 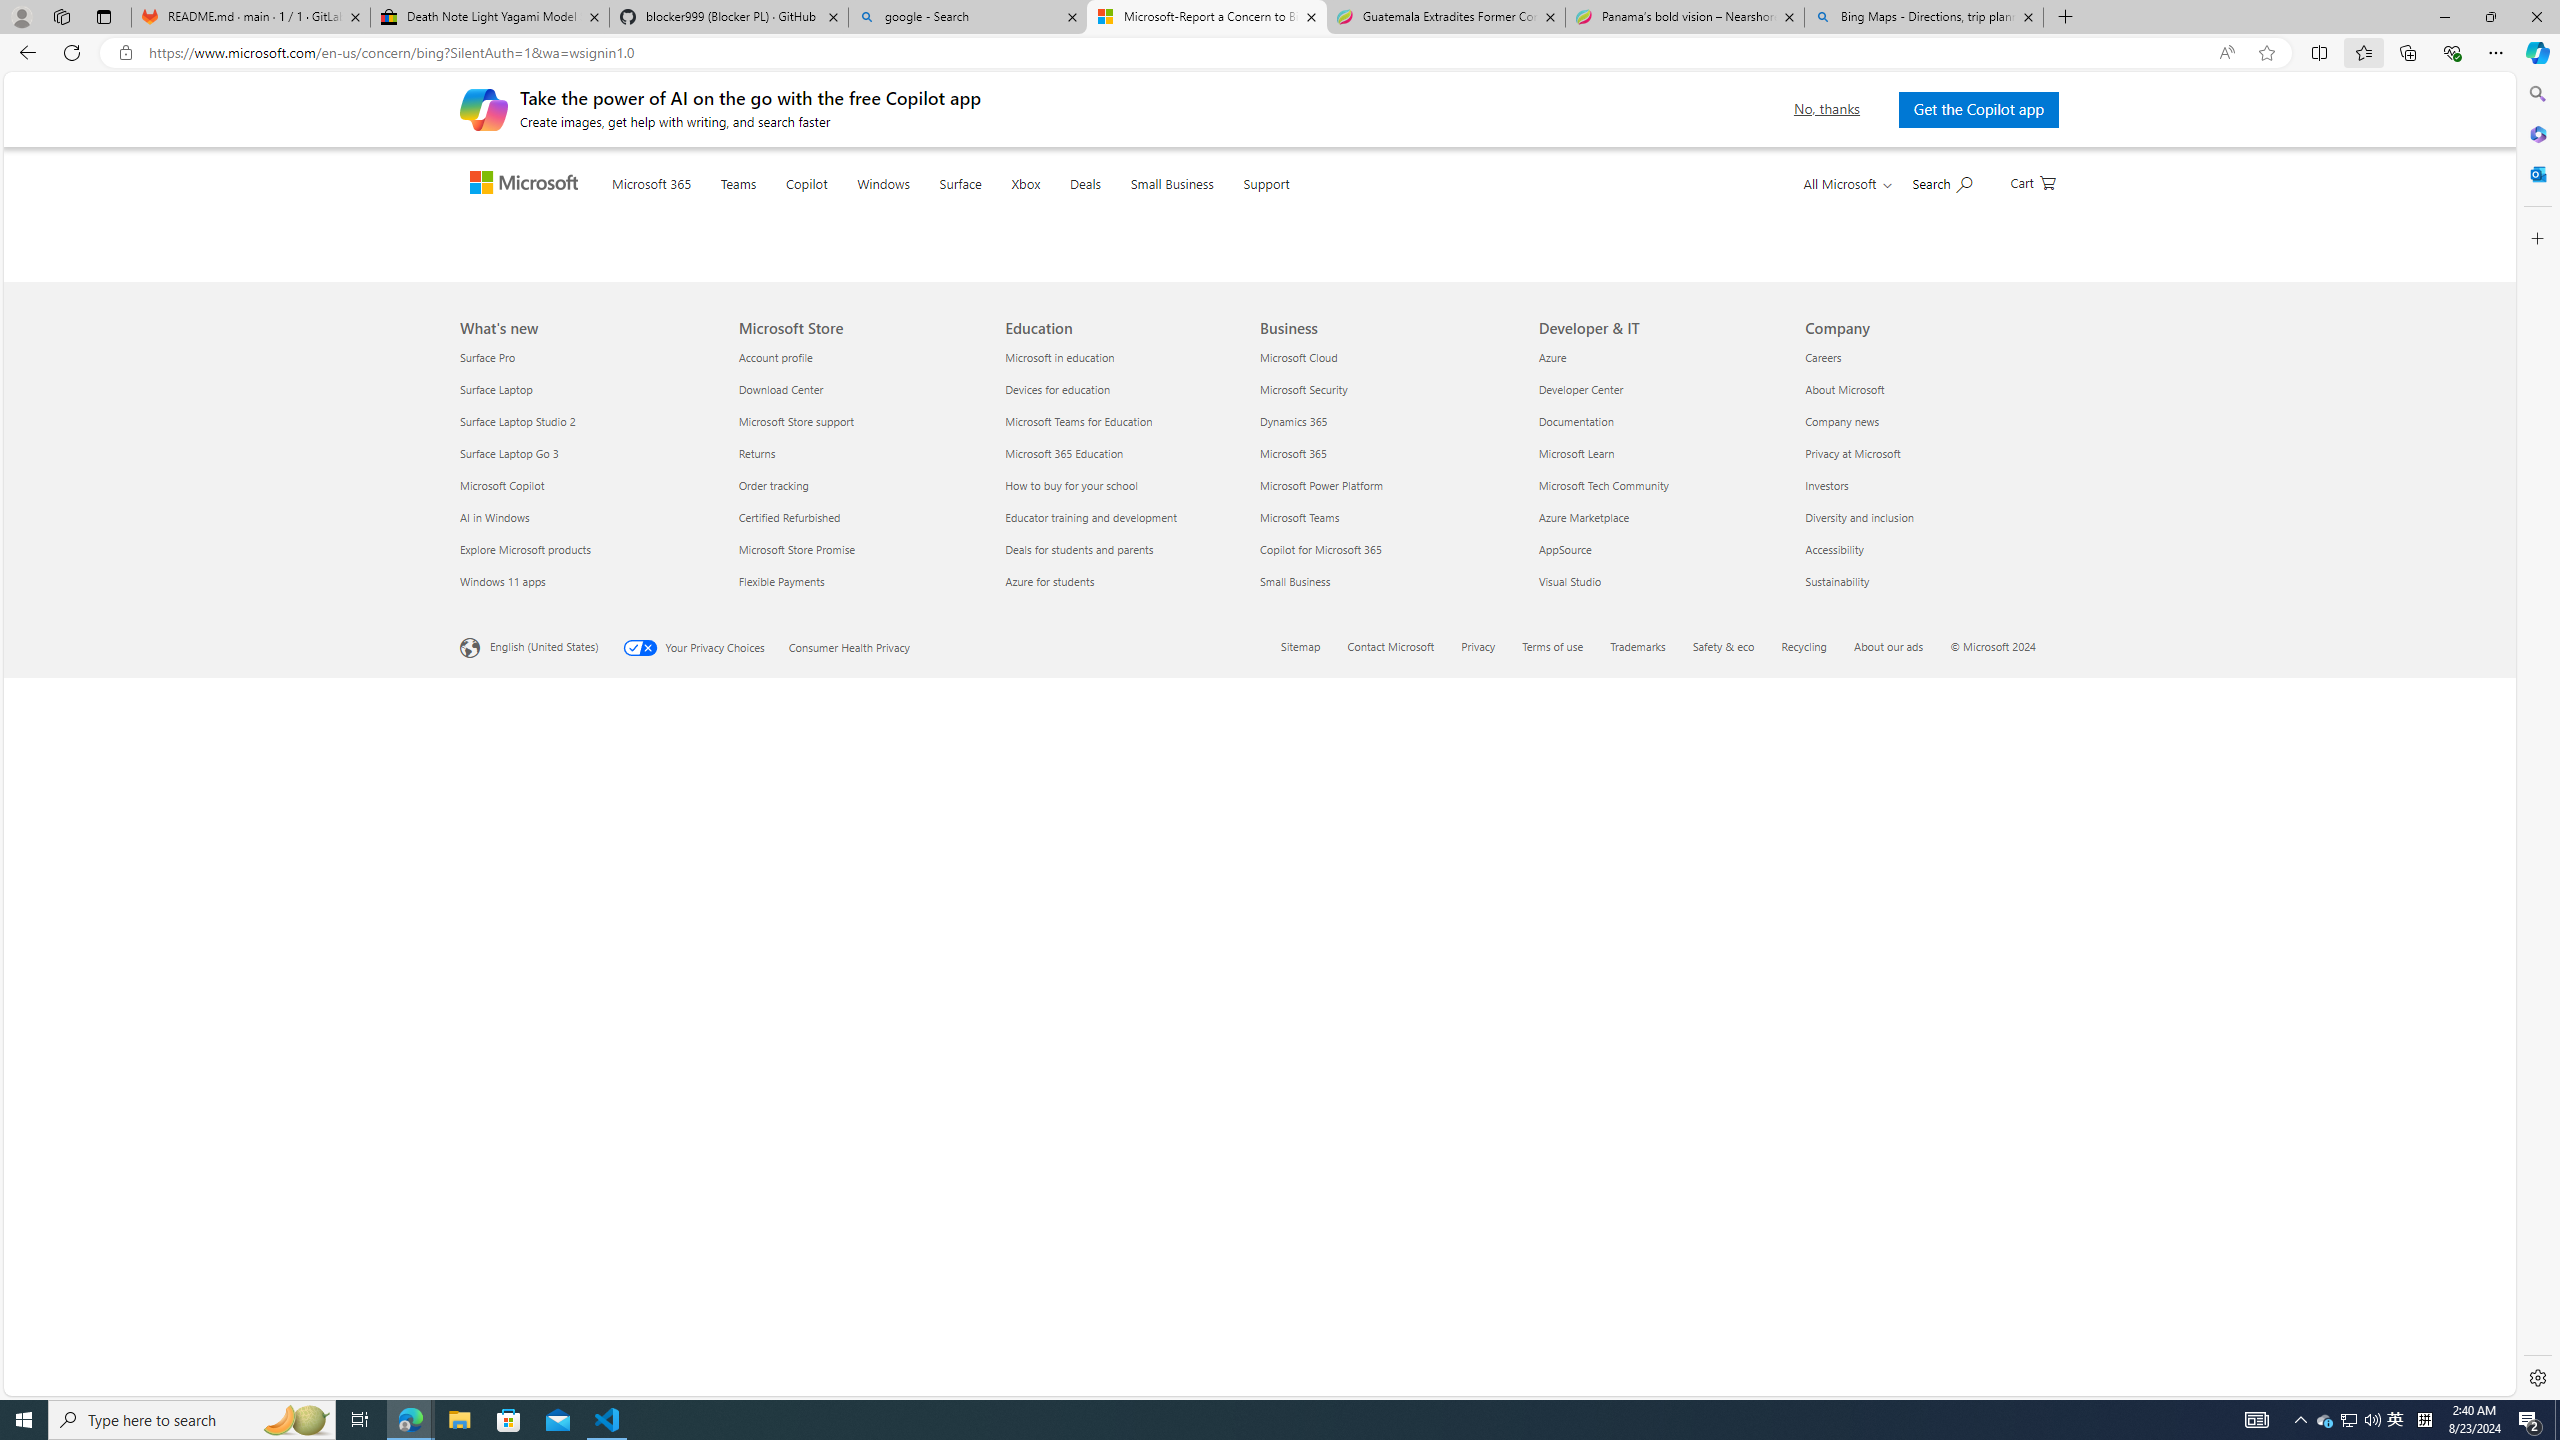 What do you see at coordinates (587, 1092) in the screenshot?
I see `Surface Laptop` at bounding box center [587, 1092].